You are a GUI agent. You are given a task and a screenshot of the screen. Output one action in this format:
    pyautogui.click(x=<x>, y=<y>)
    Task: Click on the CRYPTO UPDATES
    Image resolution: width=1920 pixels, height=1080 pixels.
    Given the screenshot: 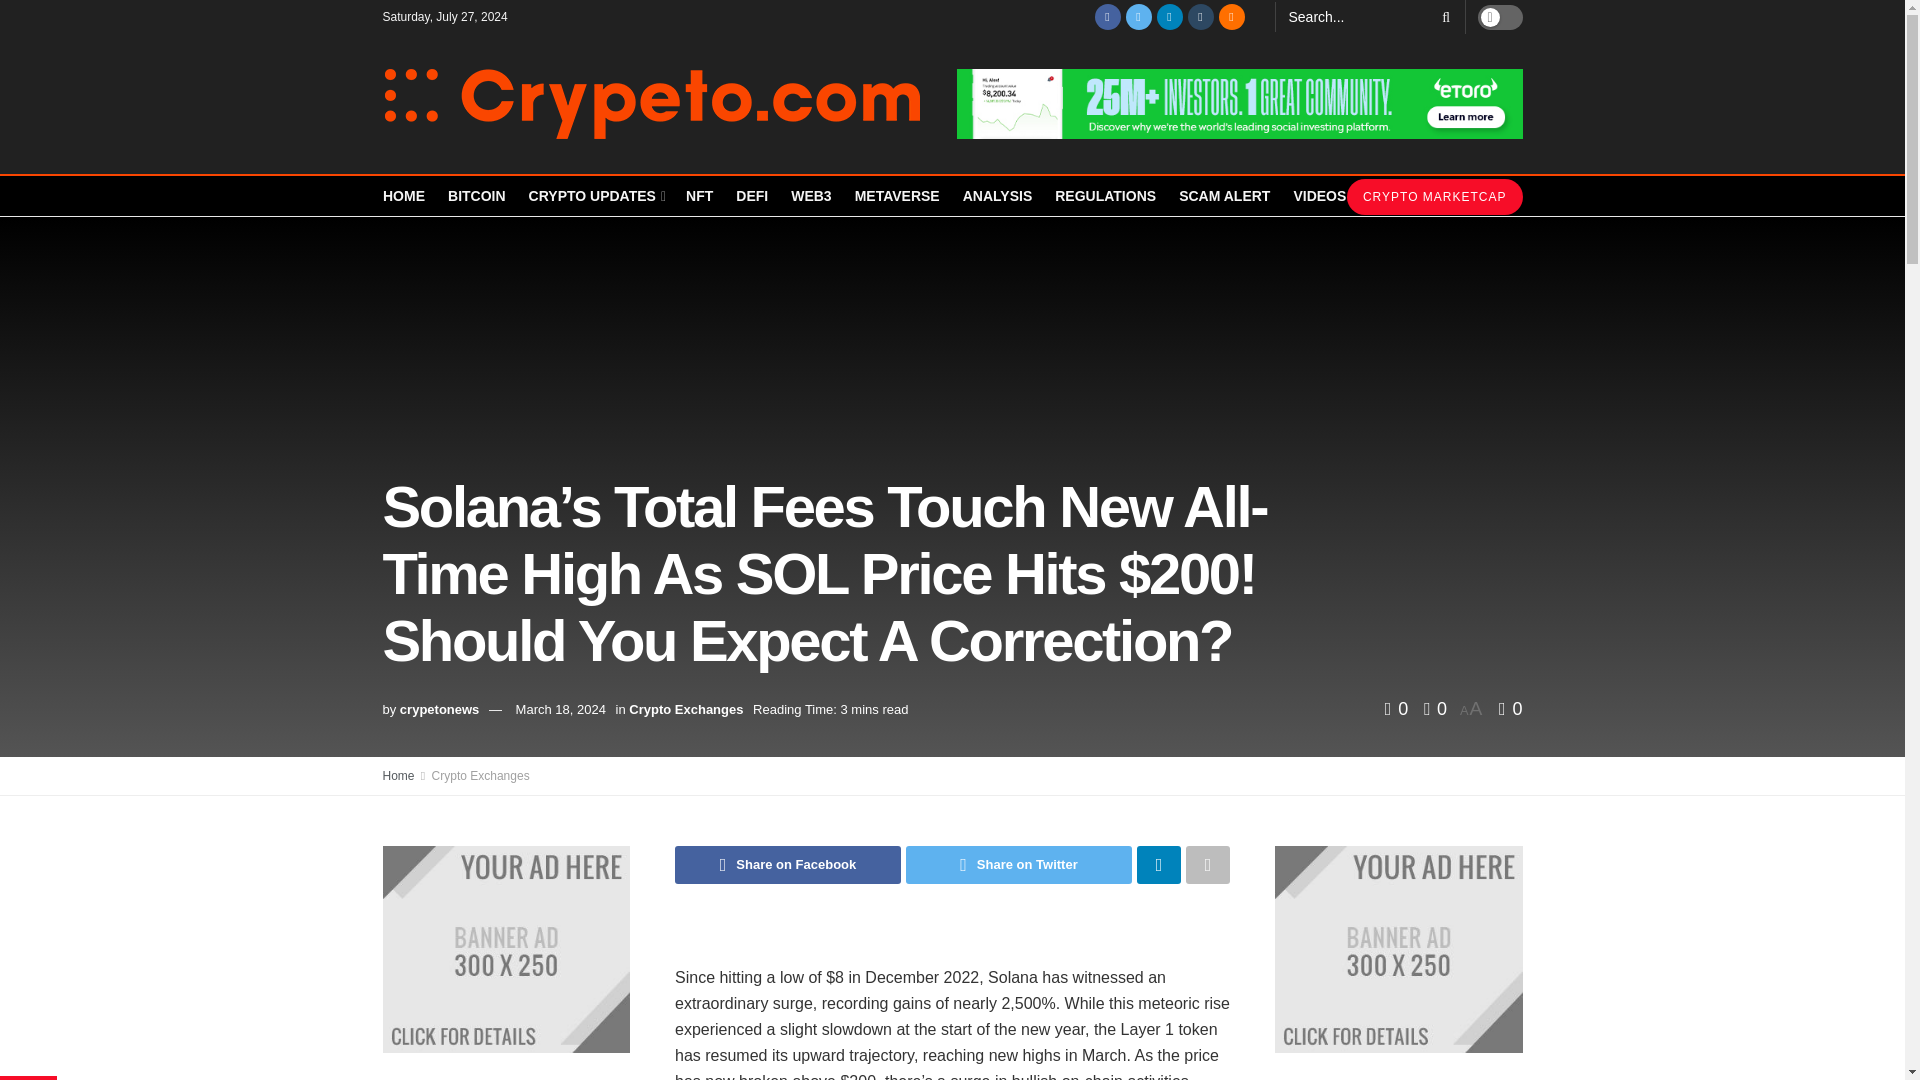 What is the action you would take?
    pyautogui.click(x=596, y=196)
    